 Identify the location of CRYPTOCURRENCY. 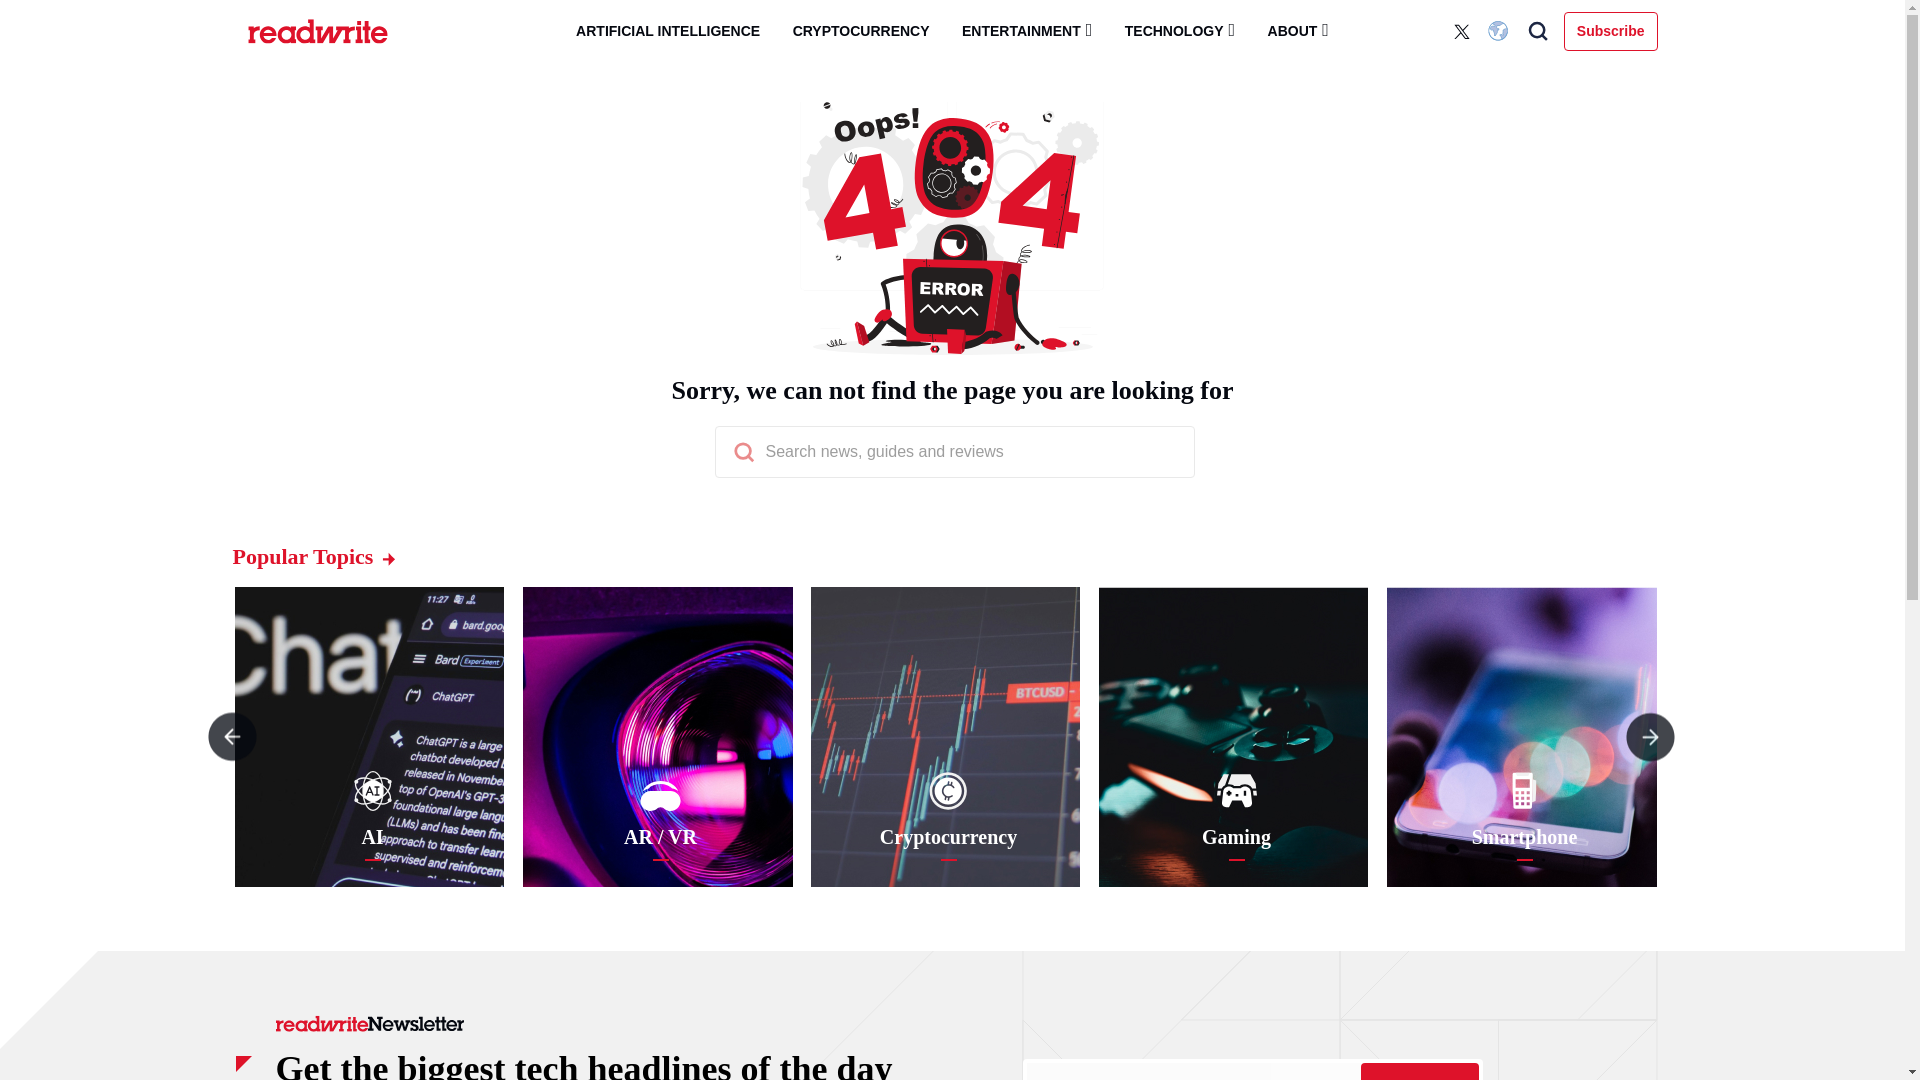
(862, 31).